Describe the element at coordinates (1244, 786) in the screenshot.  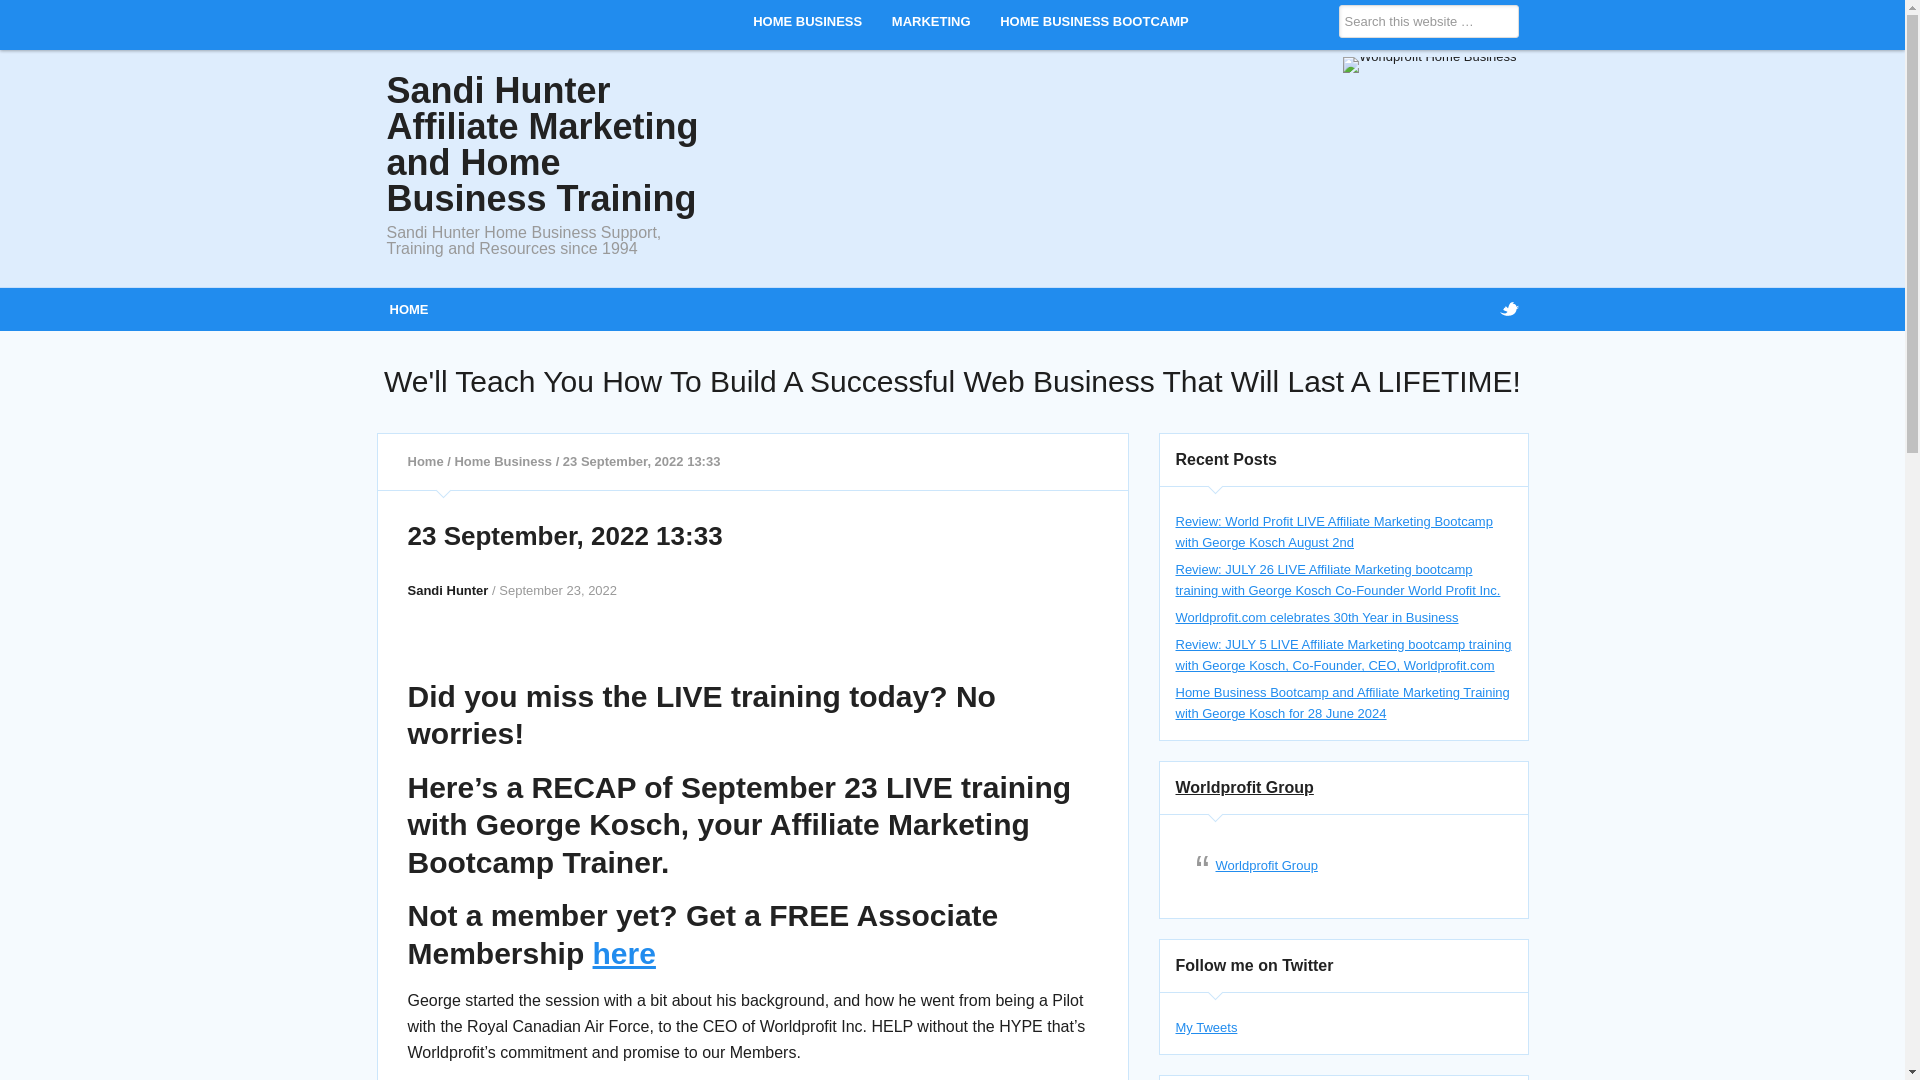
I see `Worldprofit Group` at that location.